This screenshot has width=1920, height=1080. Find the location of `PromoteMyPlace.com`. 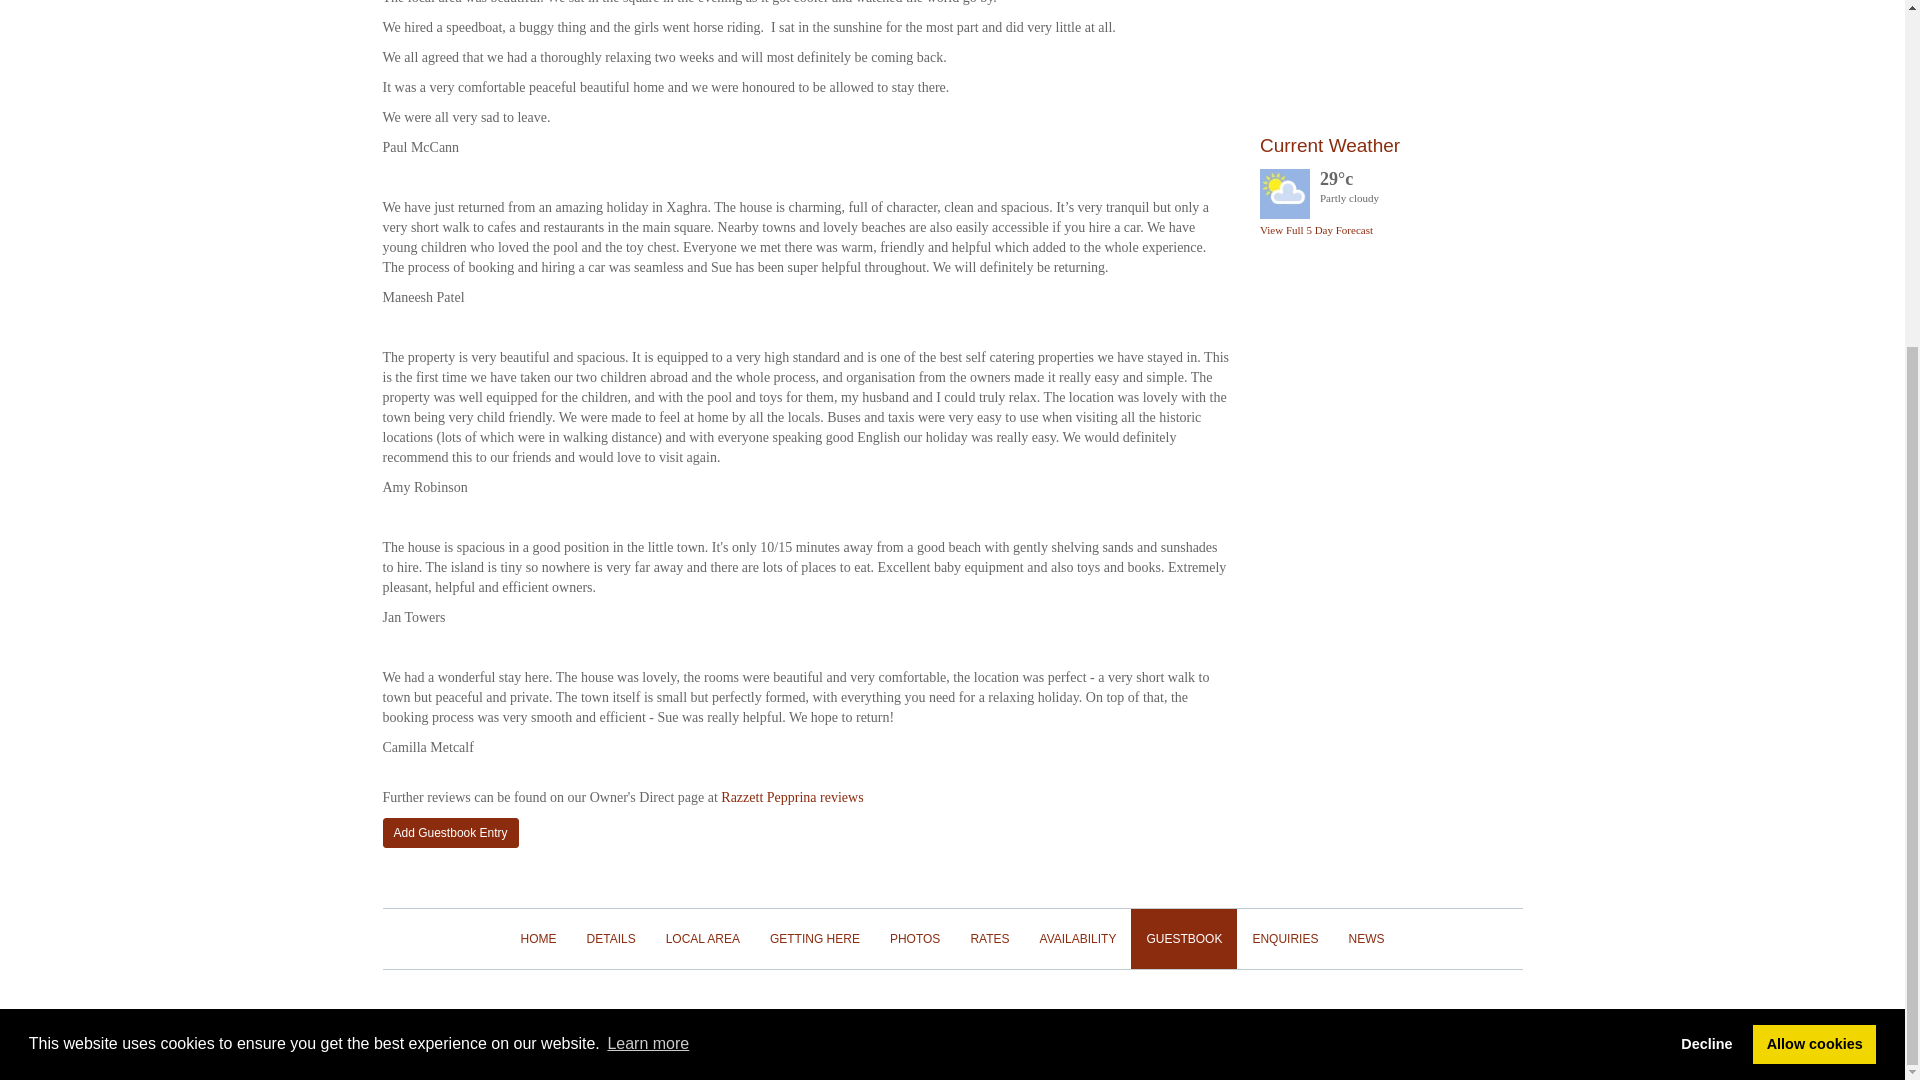

PromoteMyPlace.com is located at coordinates (1456, 1026).